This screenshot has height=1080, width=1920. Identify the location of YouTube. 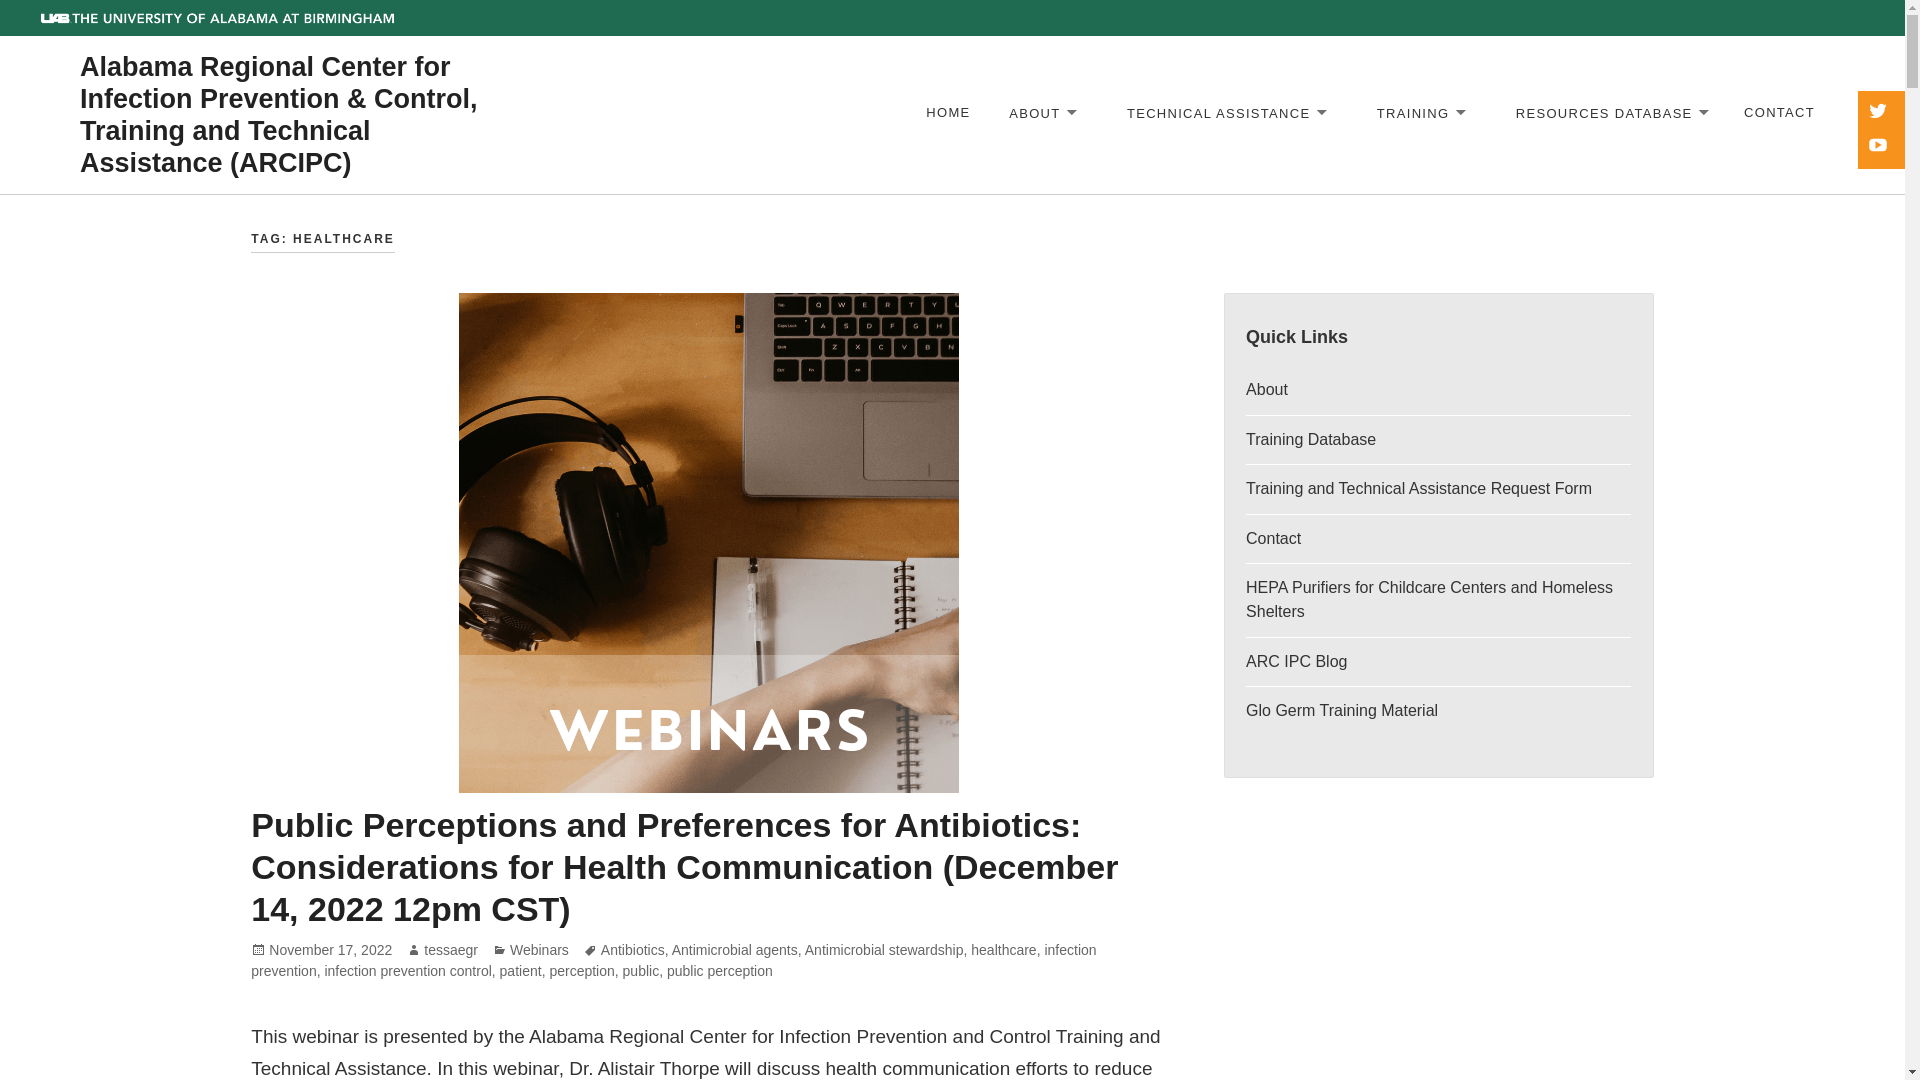
(1879, 146).